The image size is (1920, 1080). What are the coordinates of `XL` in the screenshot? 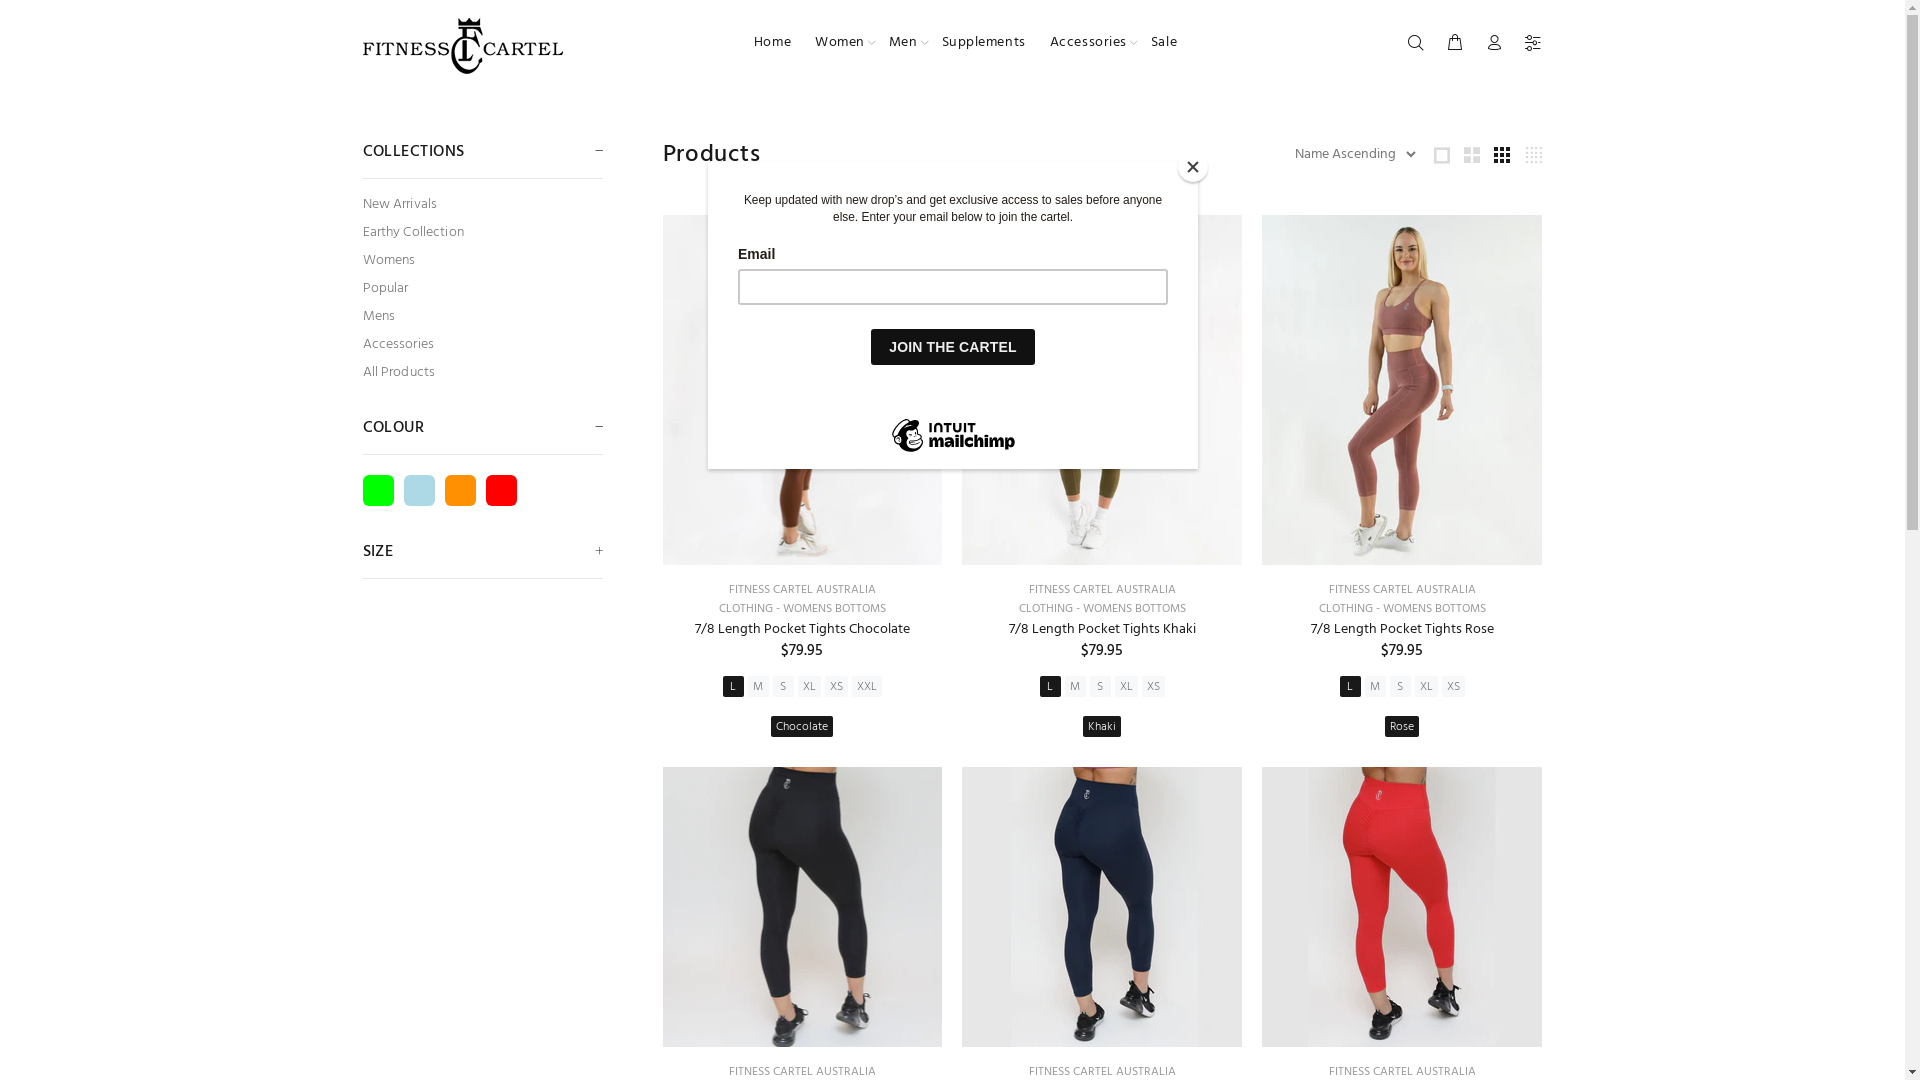 It's located at (810, 686).